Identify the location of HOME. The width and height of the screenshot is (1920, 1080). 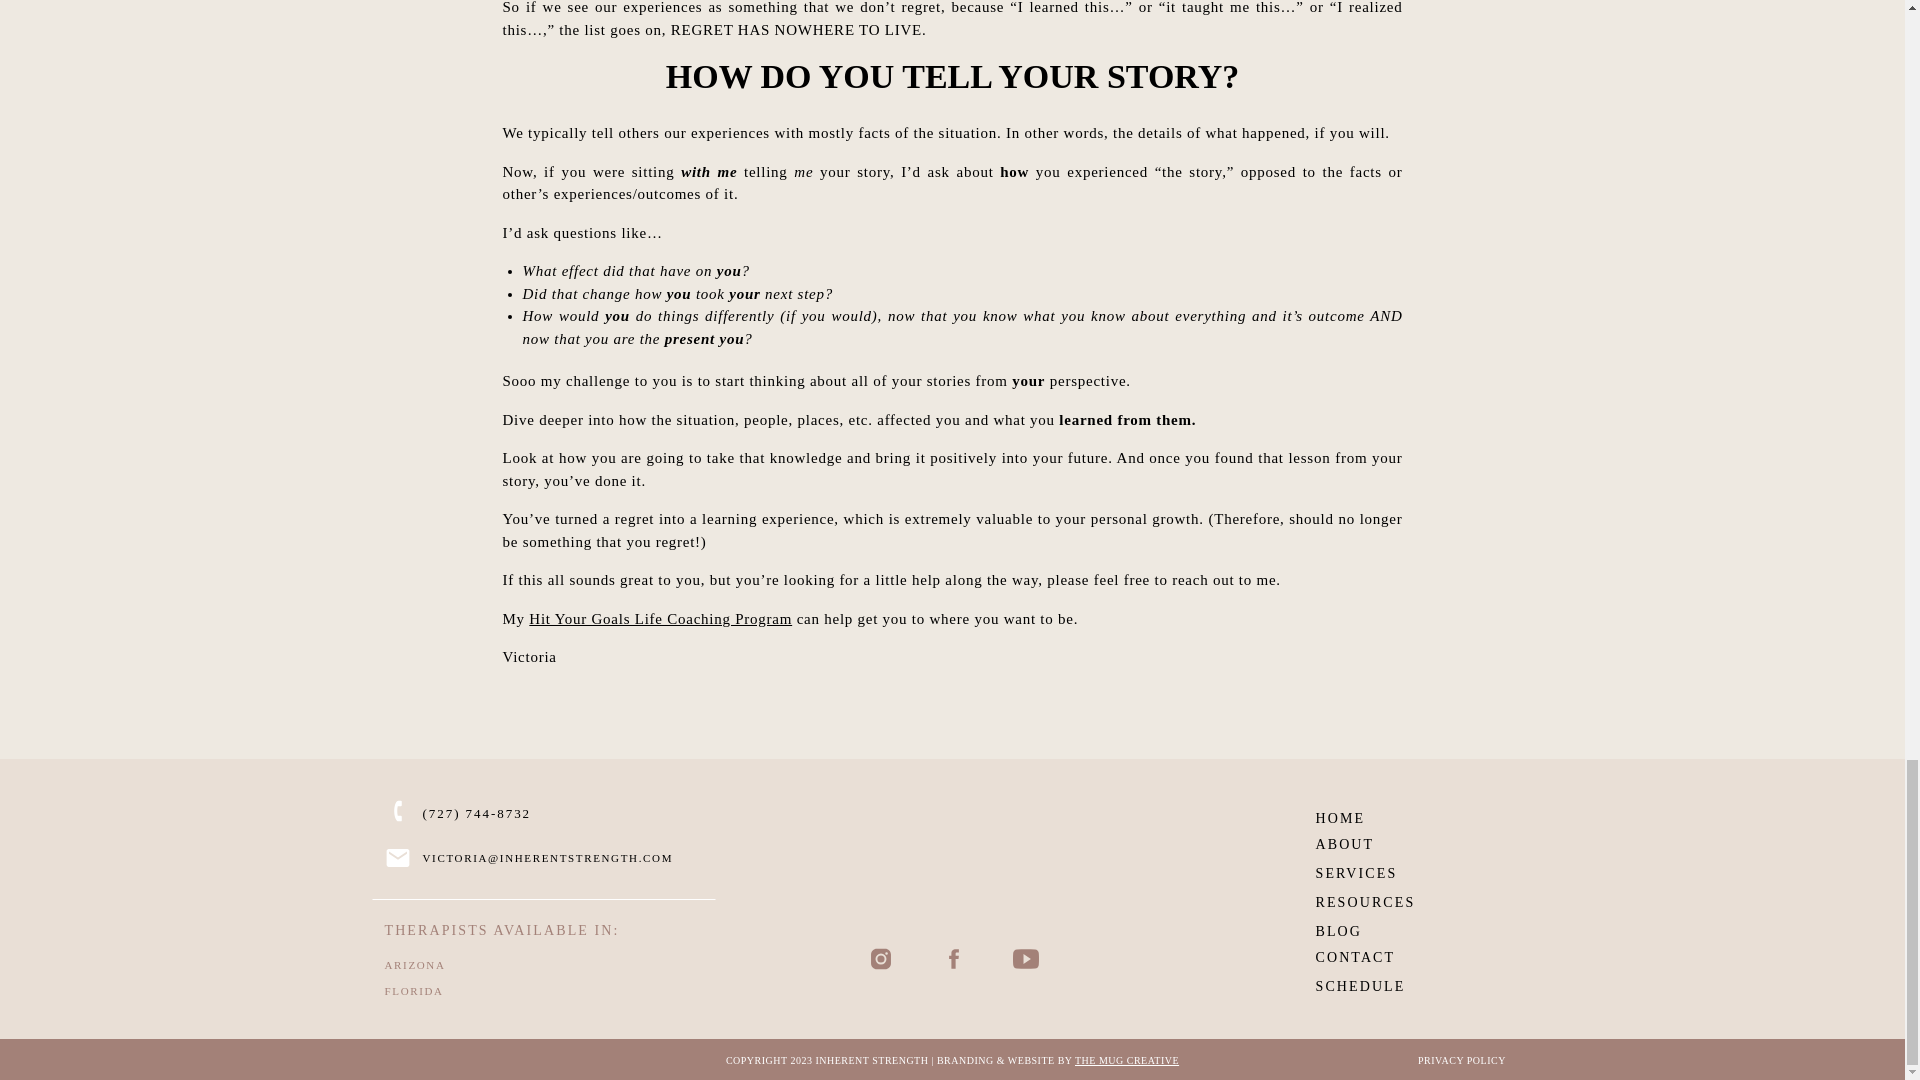
(1364, 814).